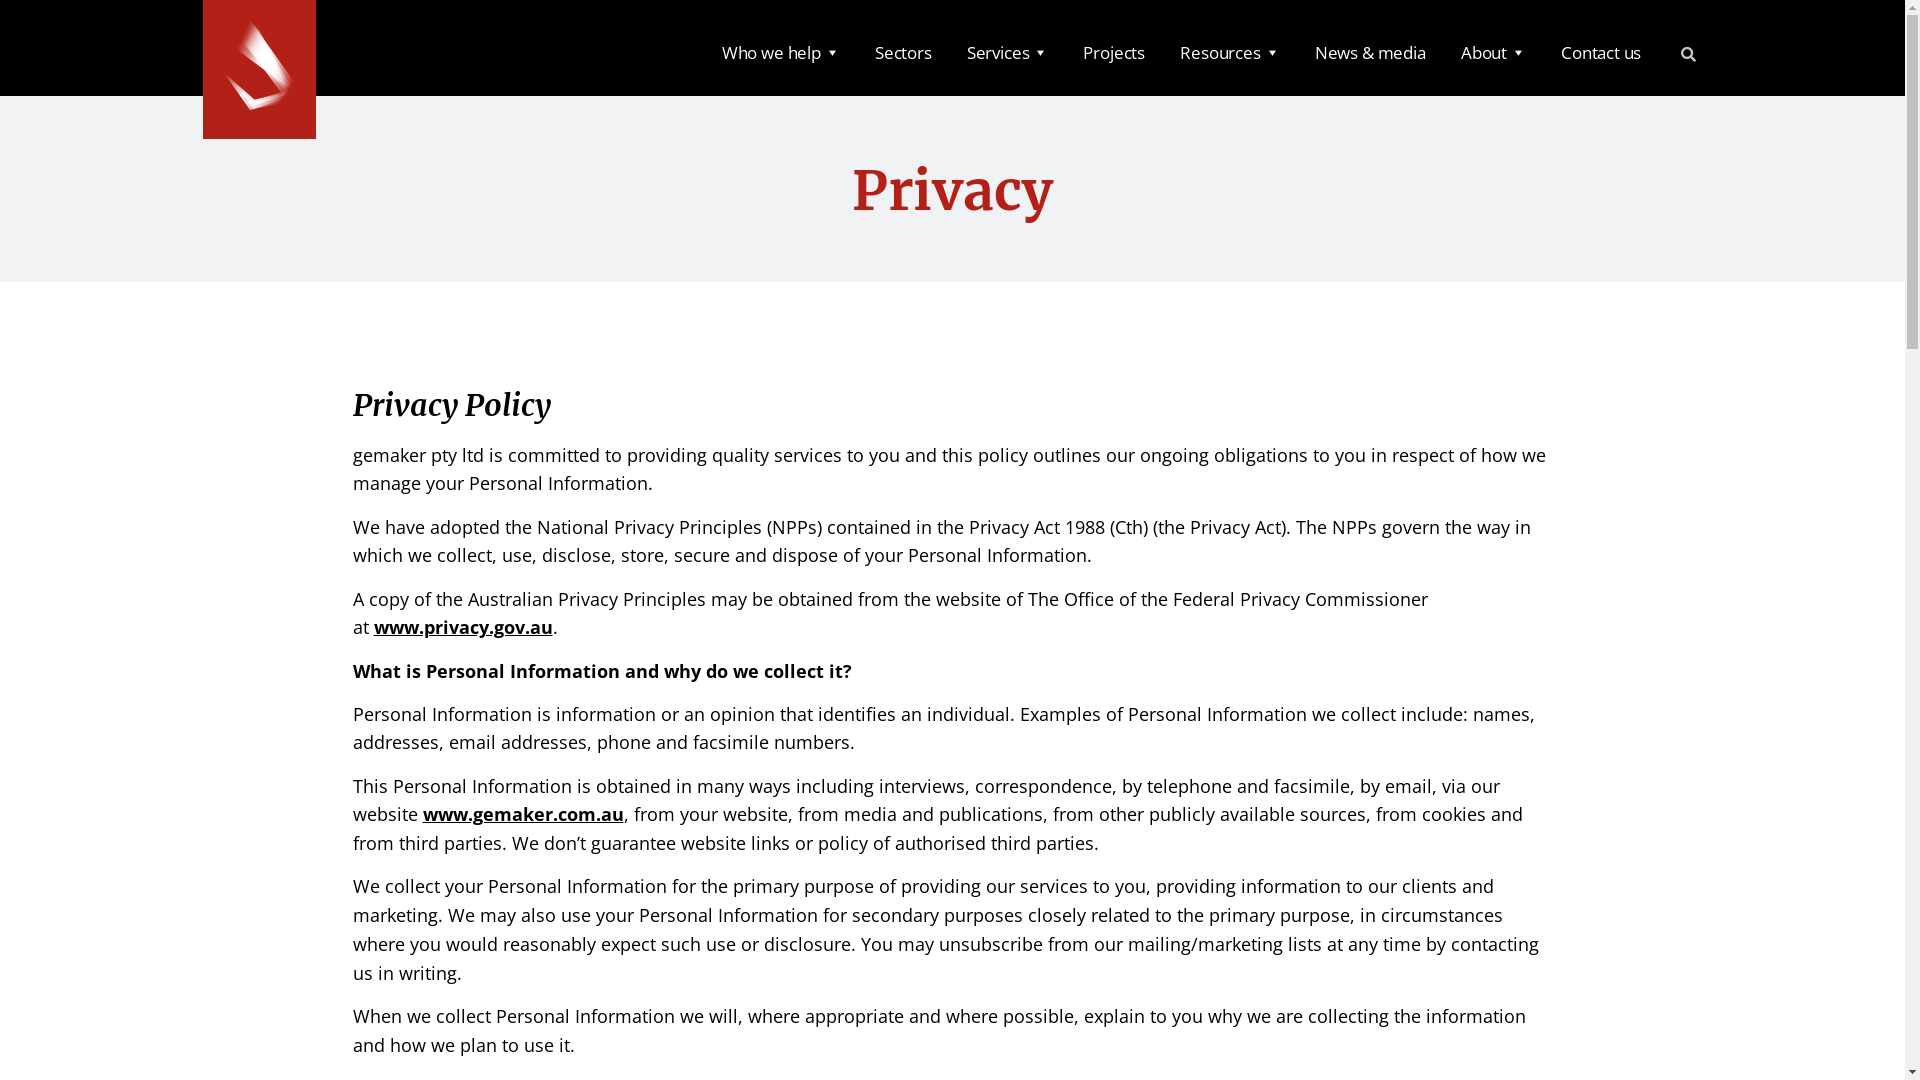 The width and height of the screenshot is (1920, 1080). I want to click on Services, so click(1008, 48).